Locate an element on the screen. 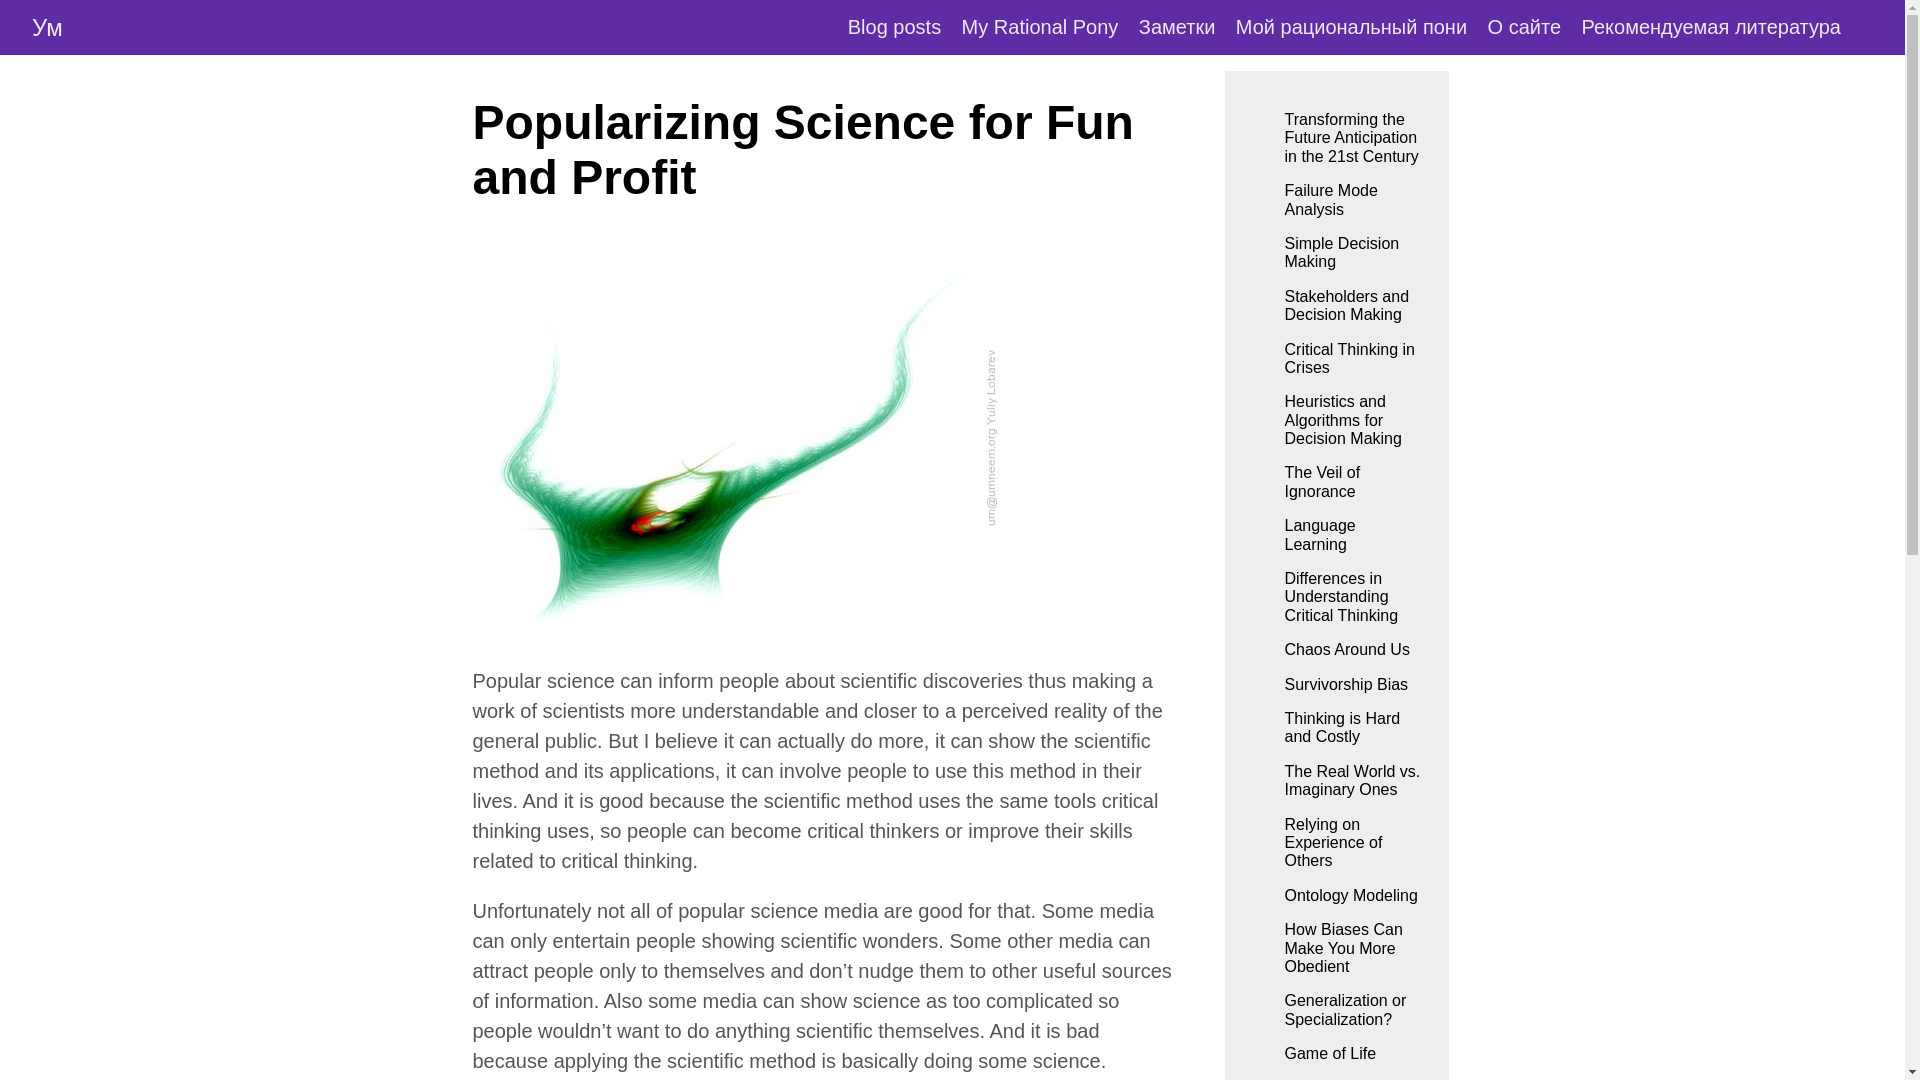  Heuristics and Algorithms for Decision Making is located at coordinates (1352, 420).